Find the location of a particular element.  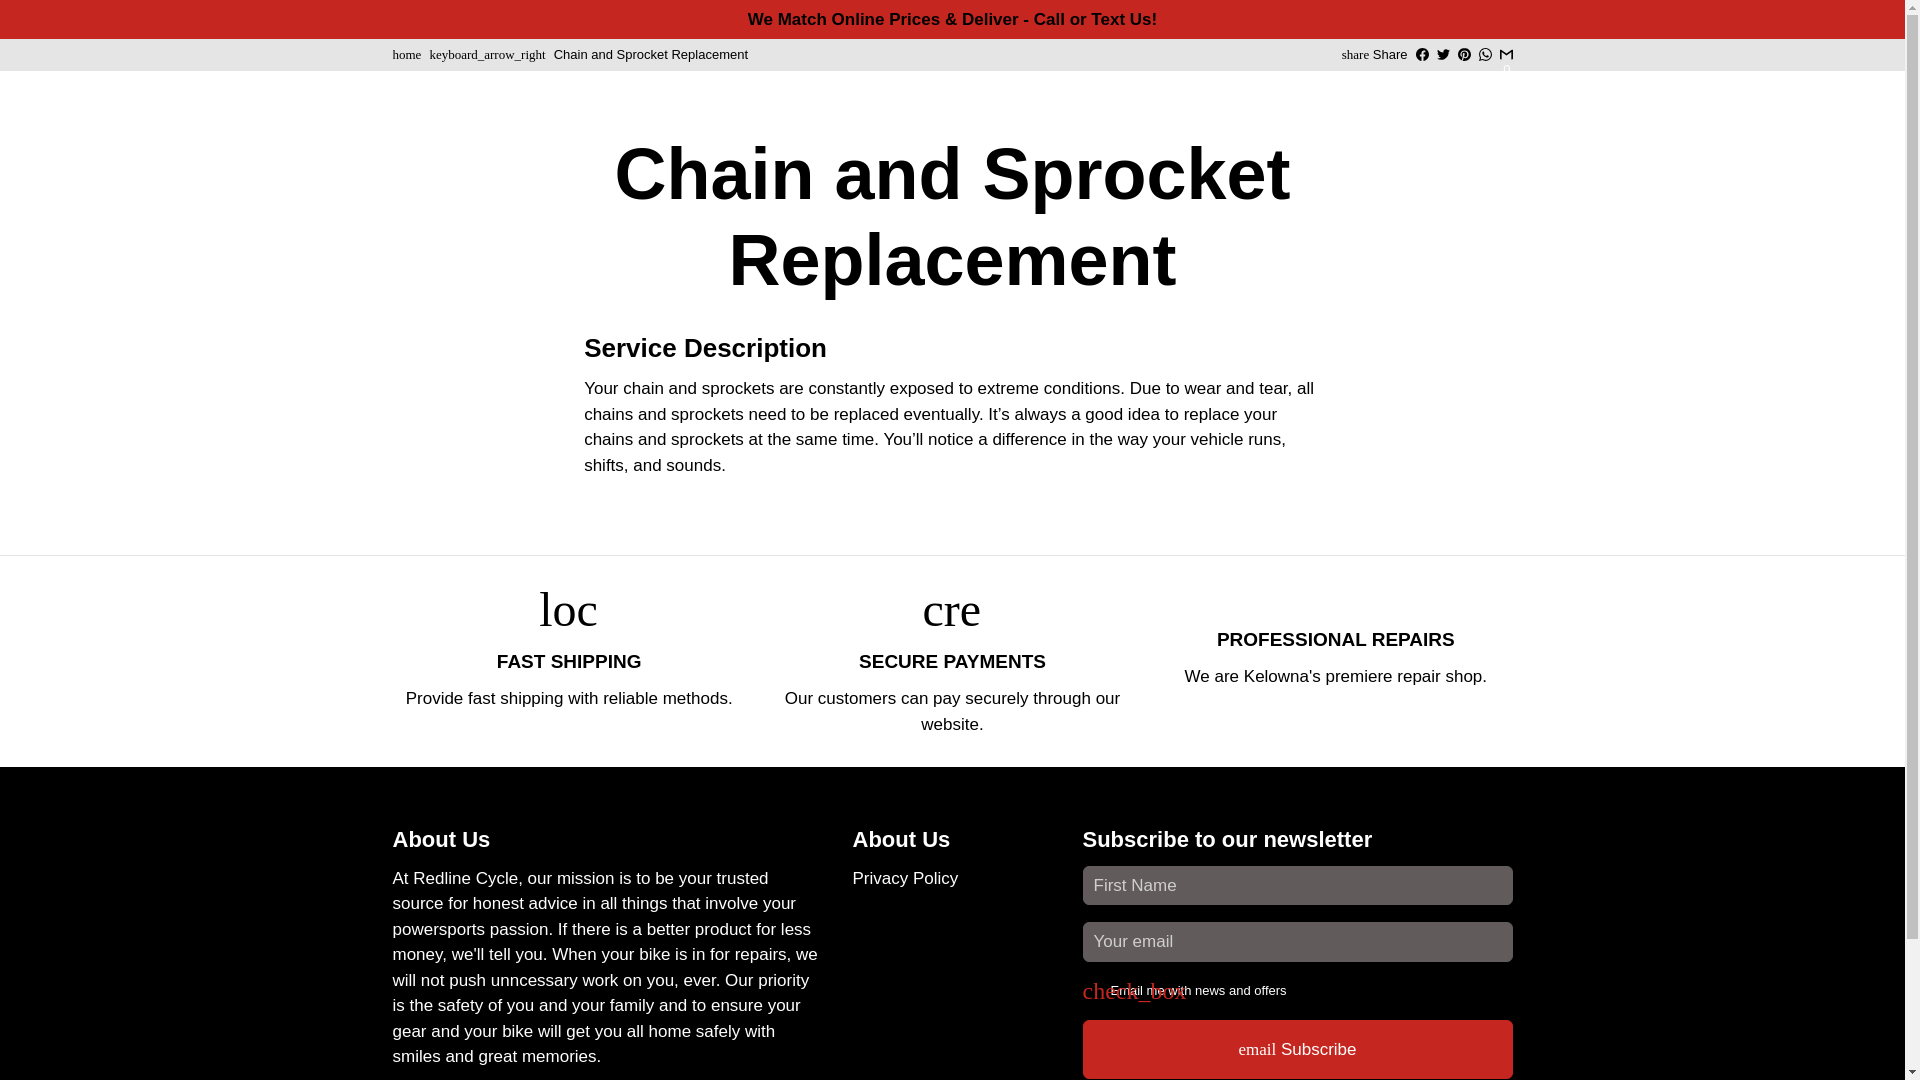

Gallery is located at coordinates (1182, 82).